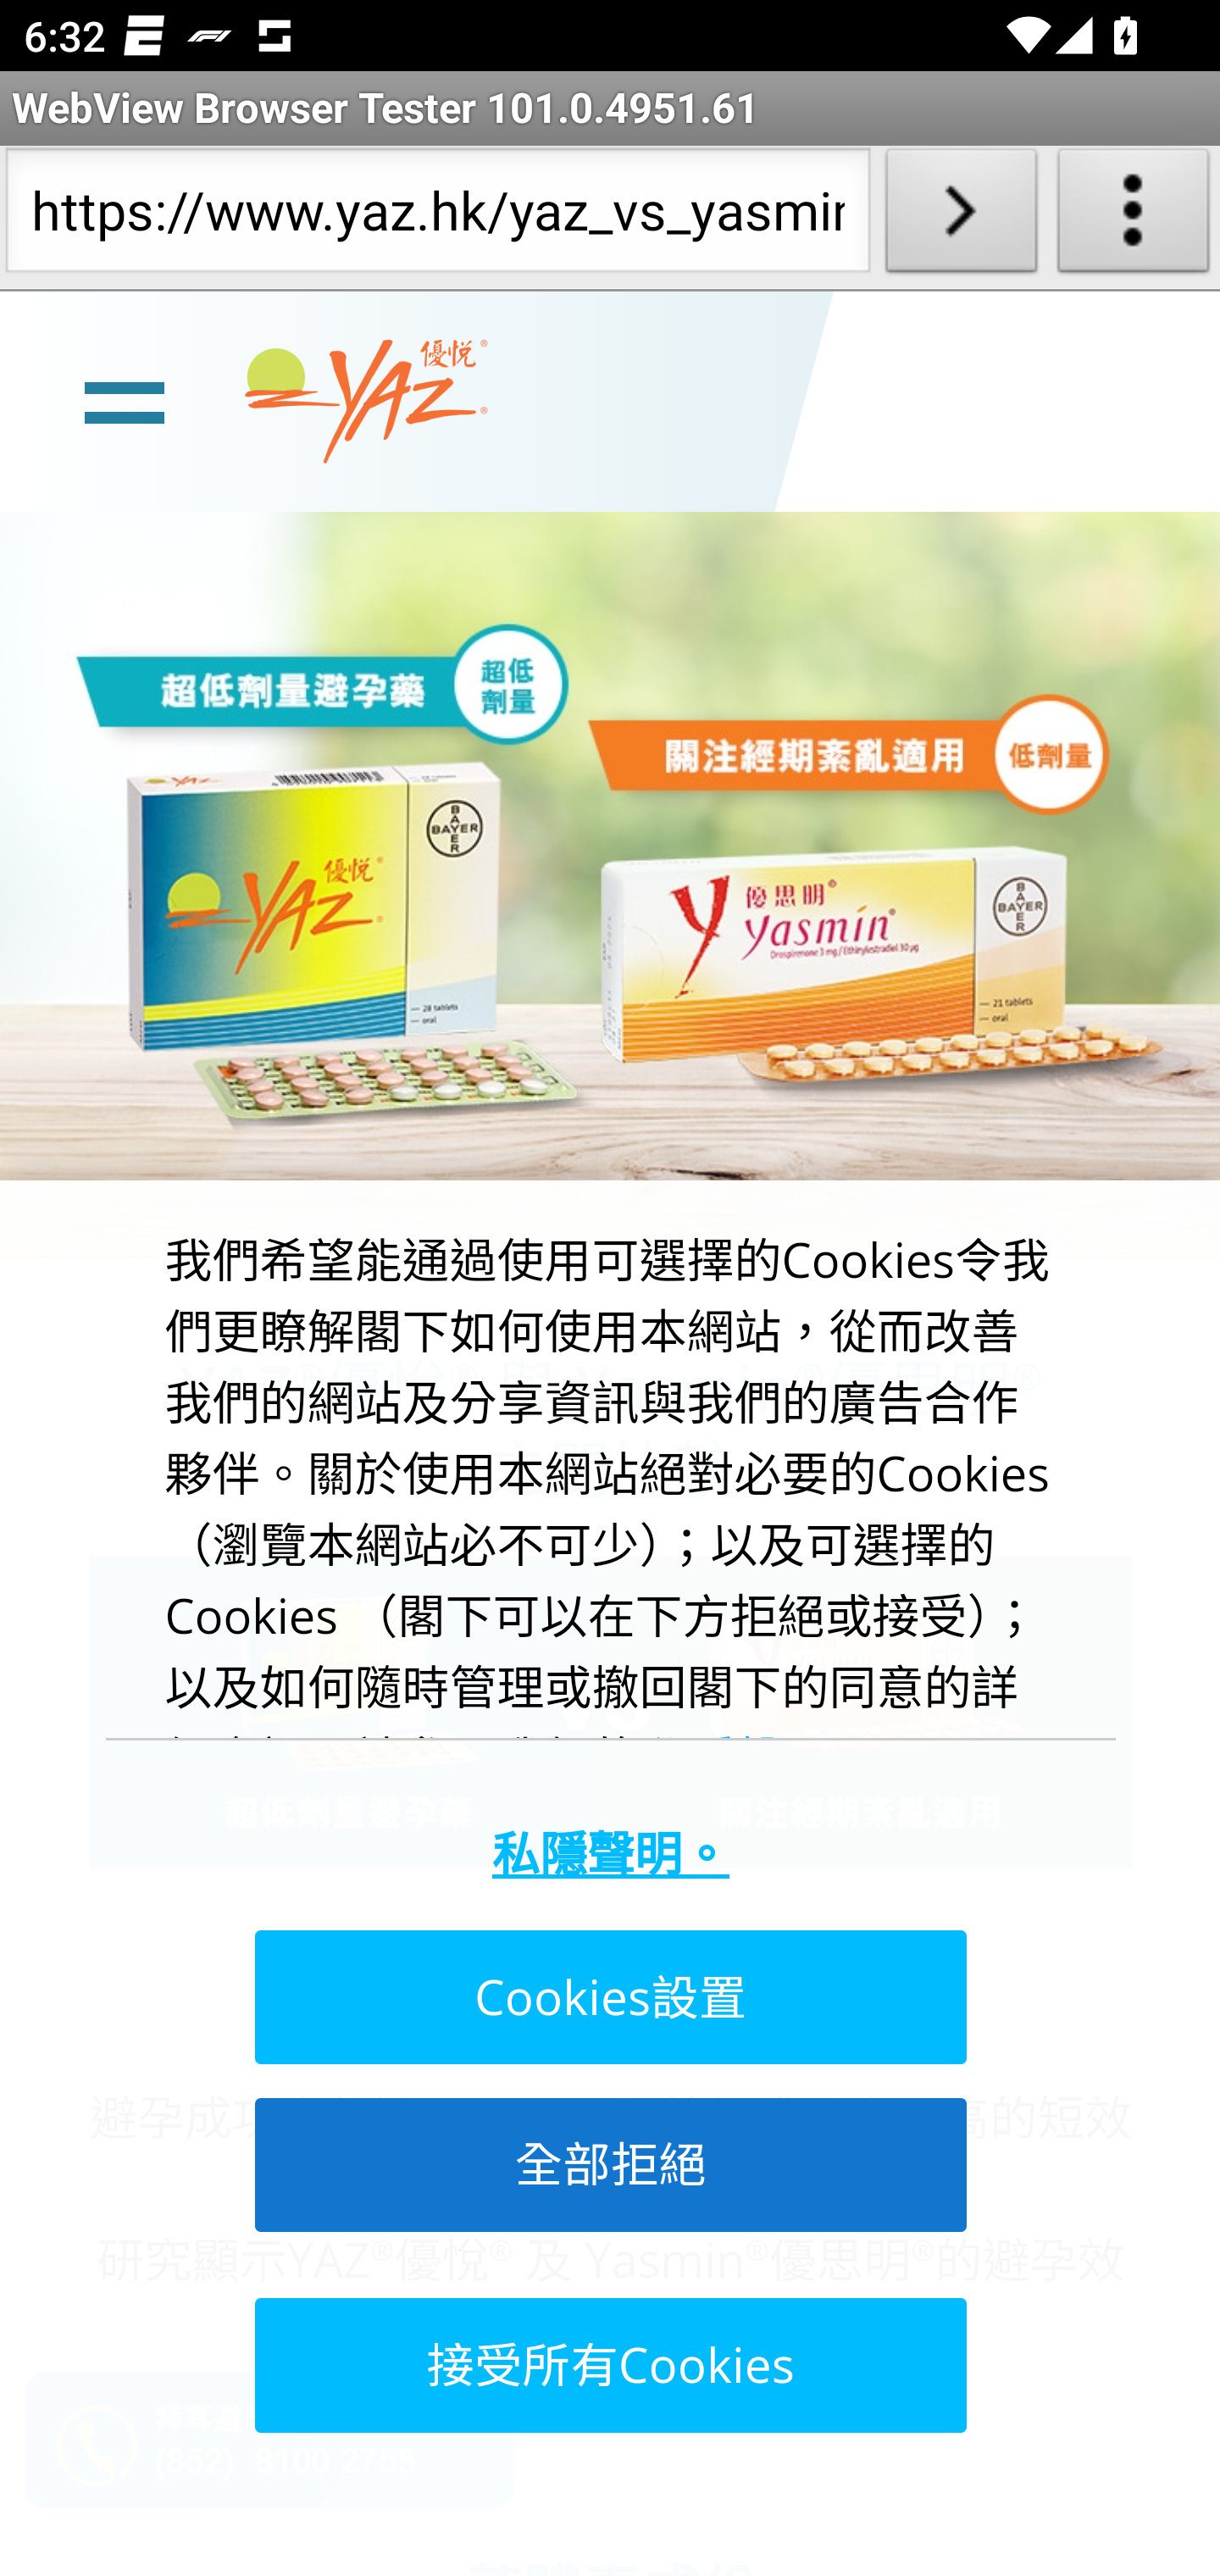 This screenshot has width=1220, height=2576. I want to click on About WebView, so click(1134, 217).